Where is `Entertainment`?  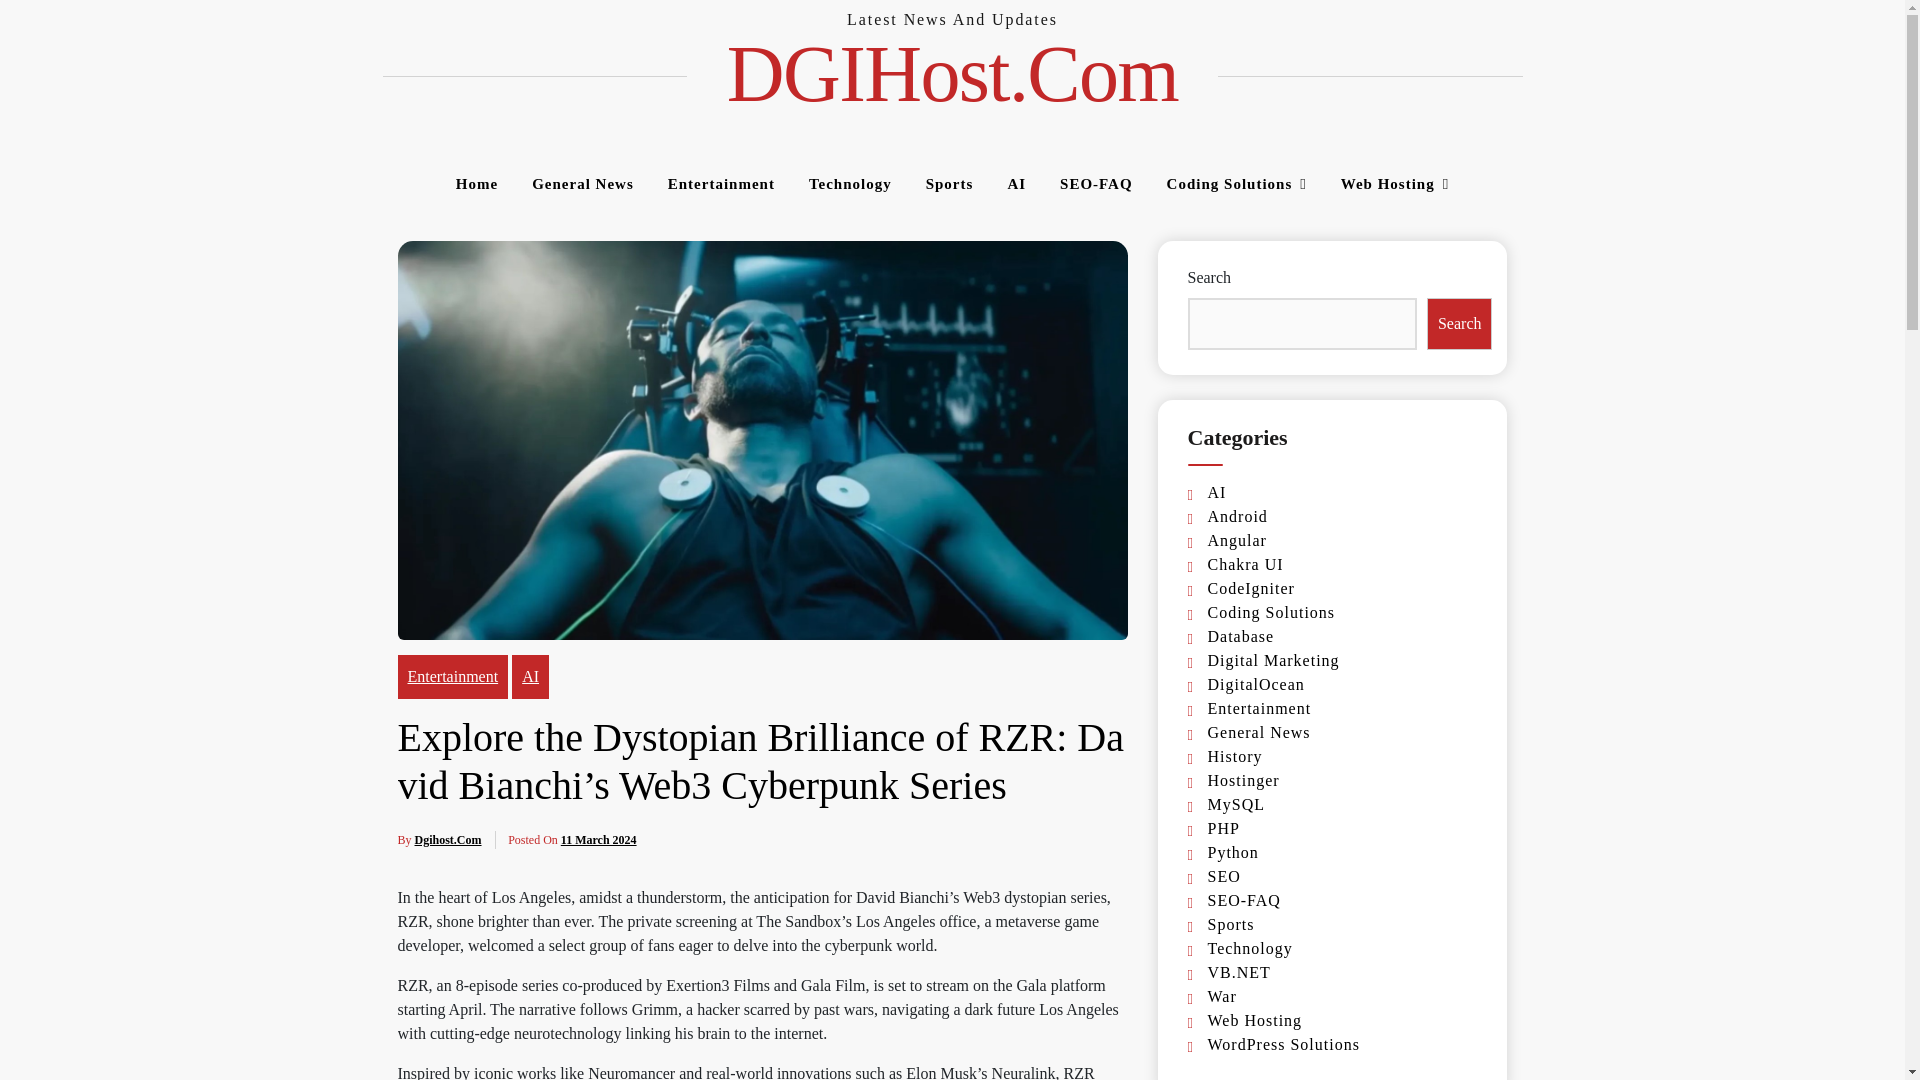 Entertainment is located at coordinates (452, 676).